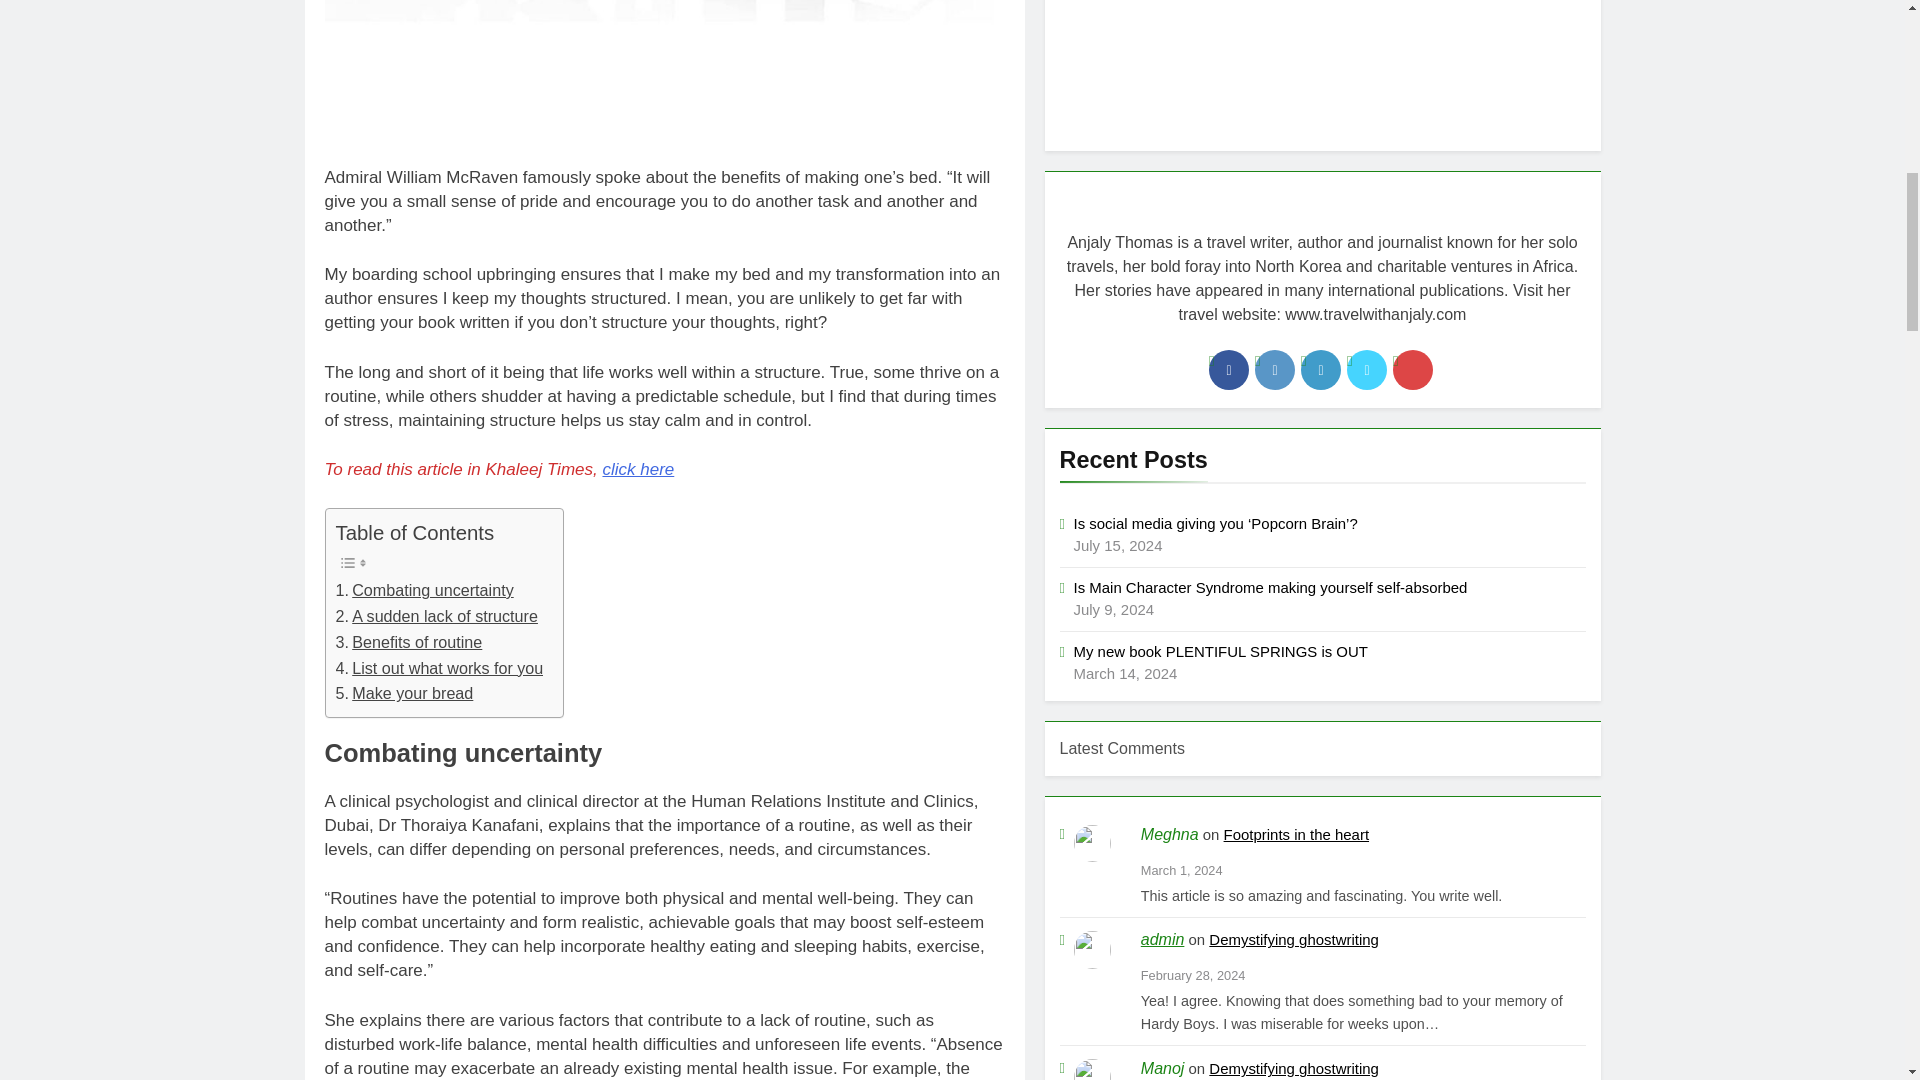  I want to click on Youtube, so click(1412, 369).